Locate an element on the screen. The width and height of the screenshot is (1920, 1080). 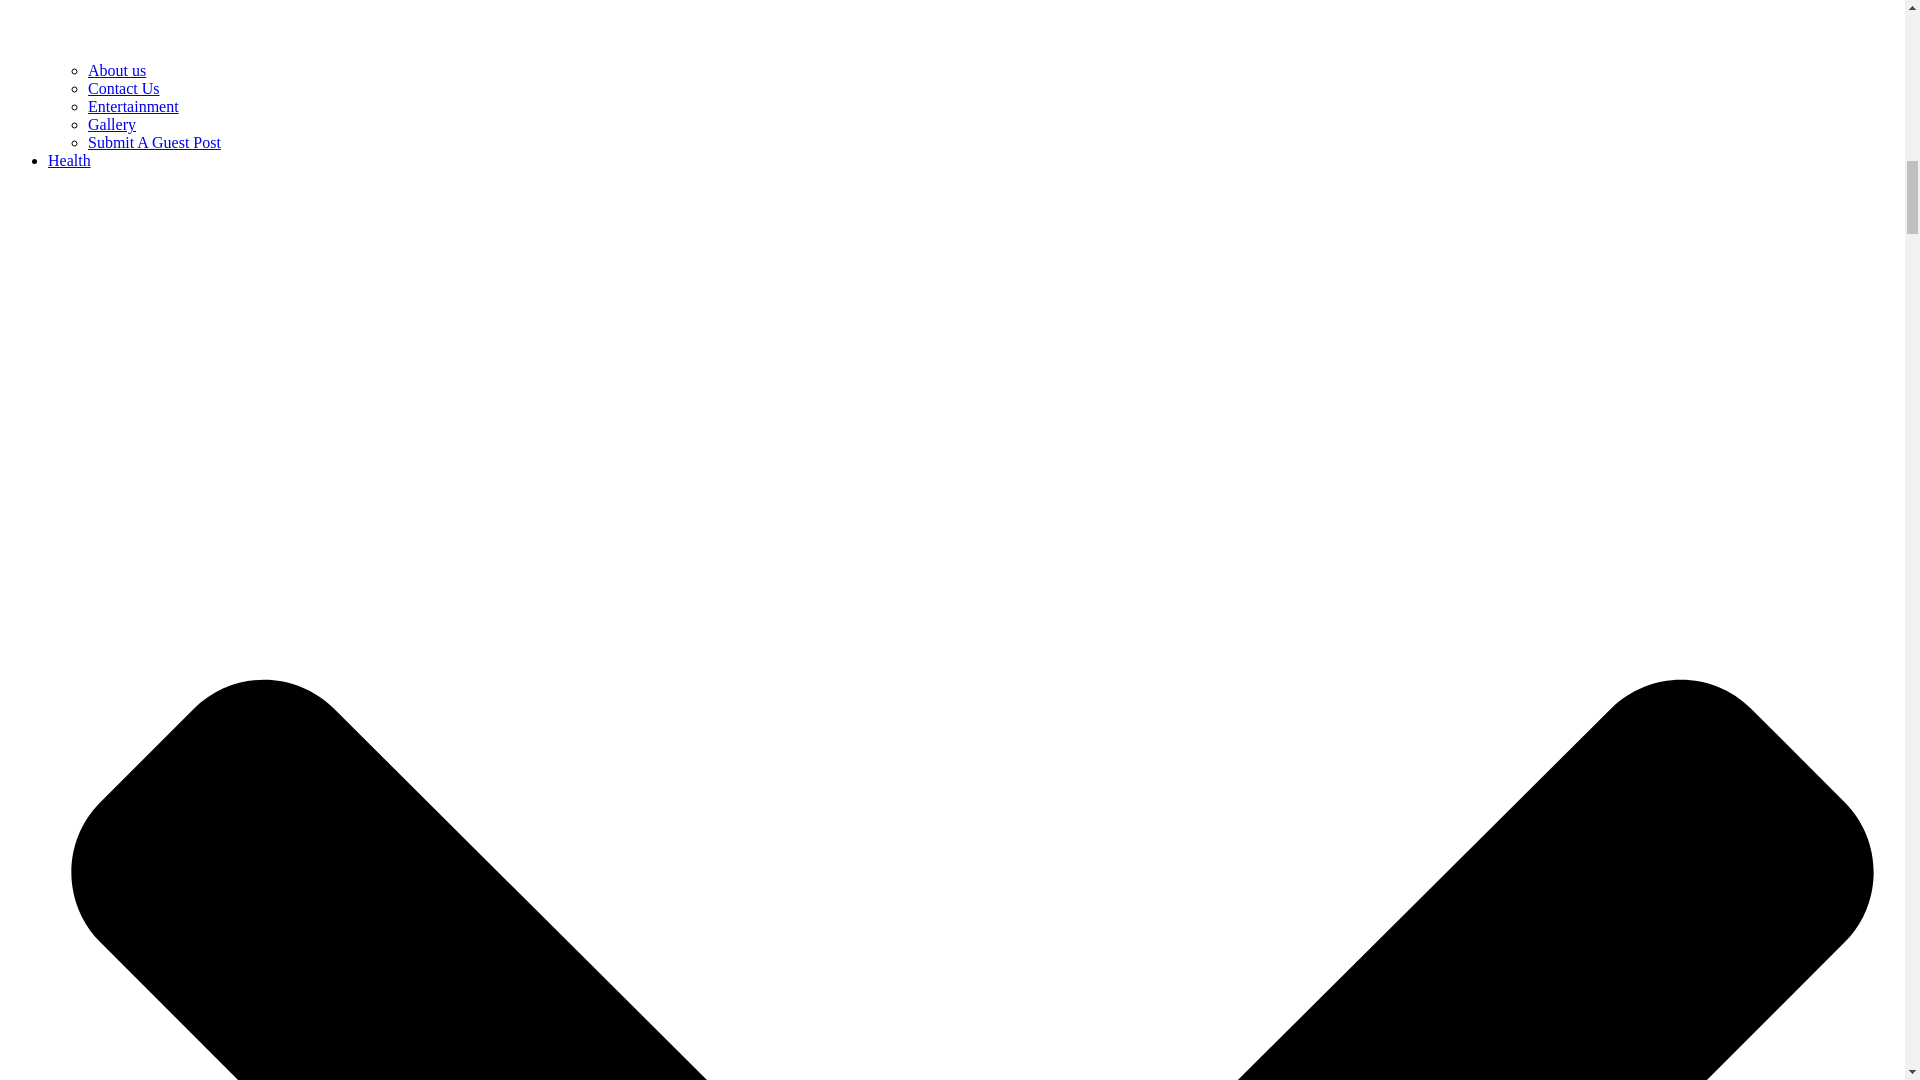
Gallery is located at coordinates (112, 124).